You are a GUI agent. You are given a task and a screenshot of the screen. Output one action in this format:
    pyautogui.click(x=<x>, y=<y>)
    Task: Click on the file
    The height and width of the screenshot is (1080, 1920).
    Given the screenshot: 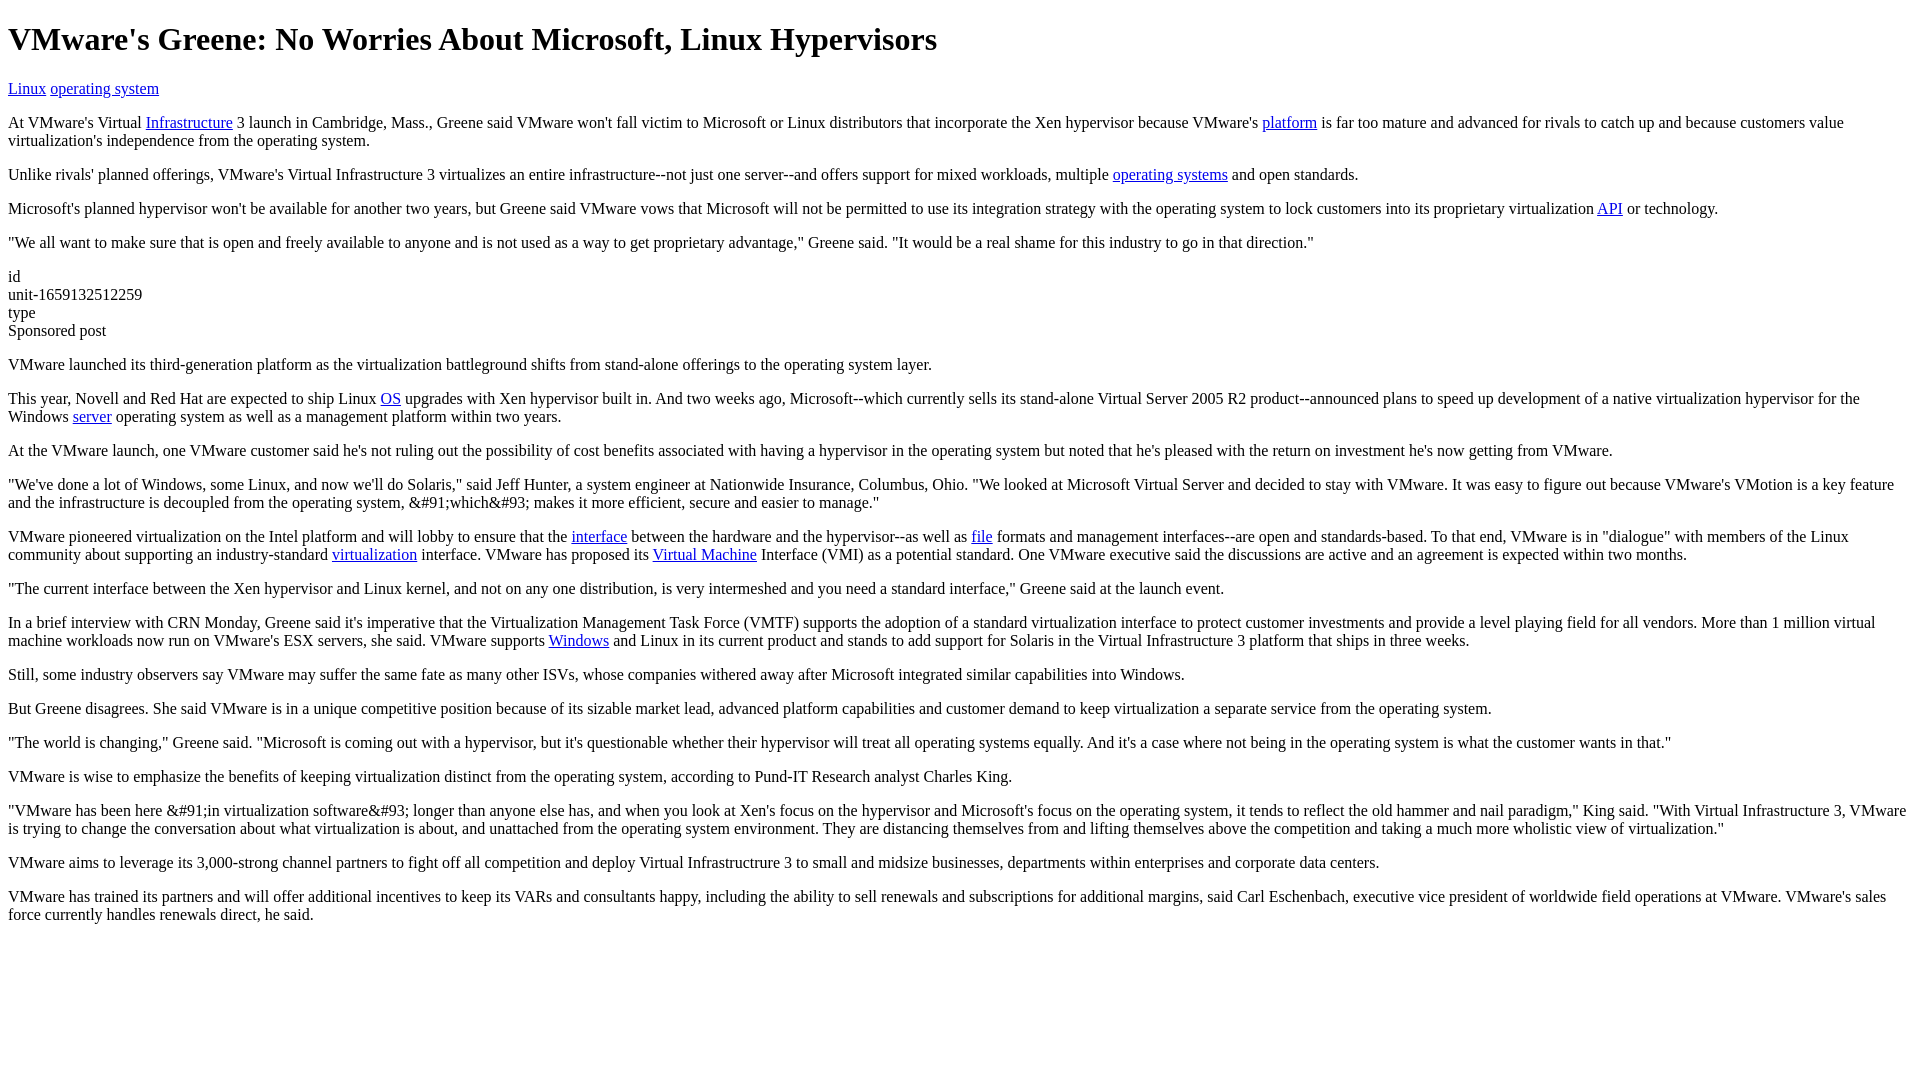 What is the action you would take?
    pyautogui.click(x=982, y=536)
    